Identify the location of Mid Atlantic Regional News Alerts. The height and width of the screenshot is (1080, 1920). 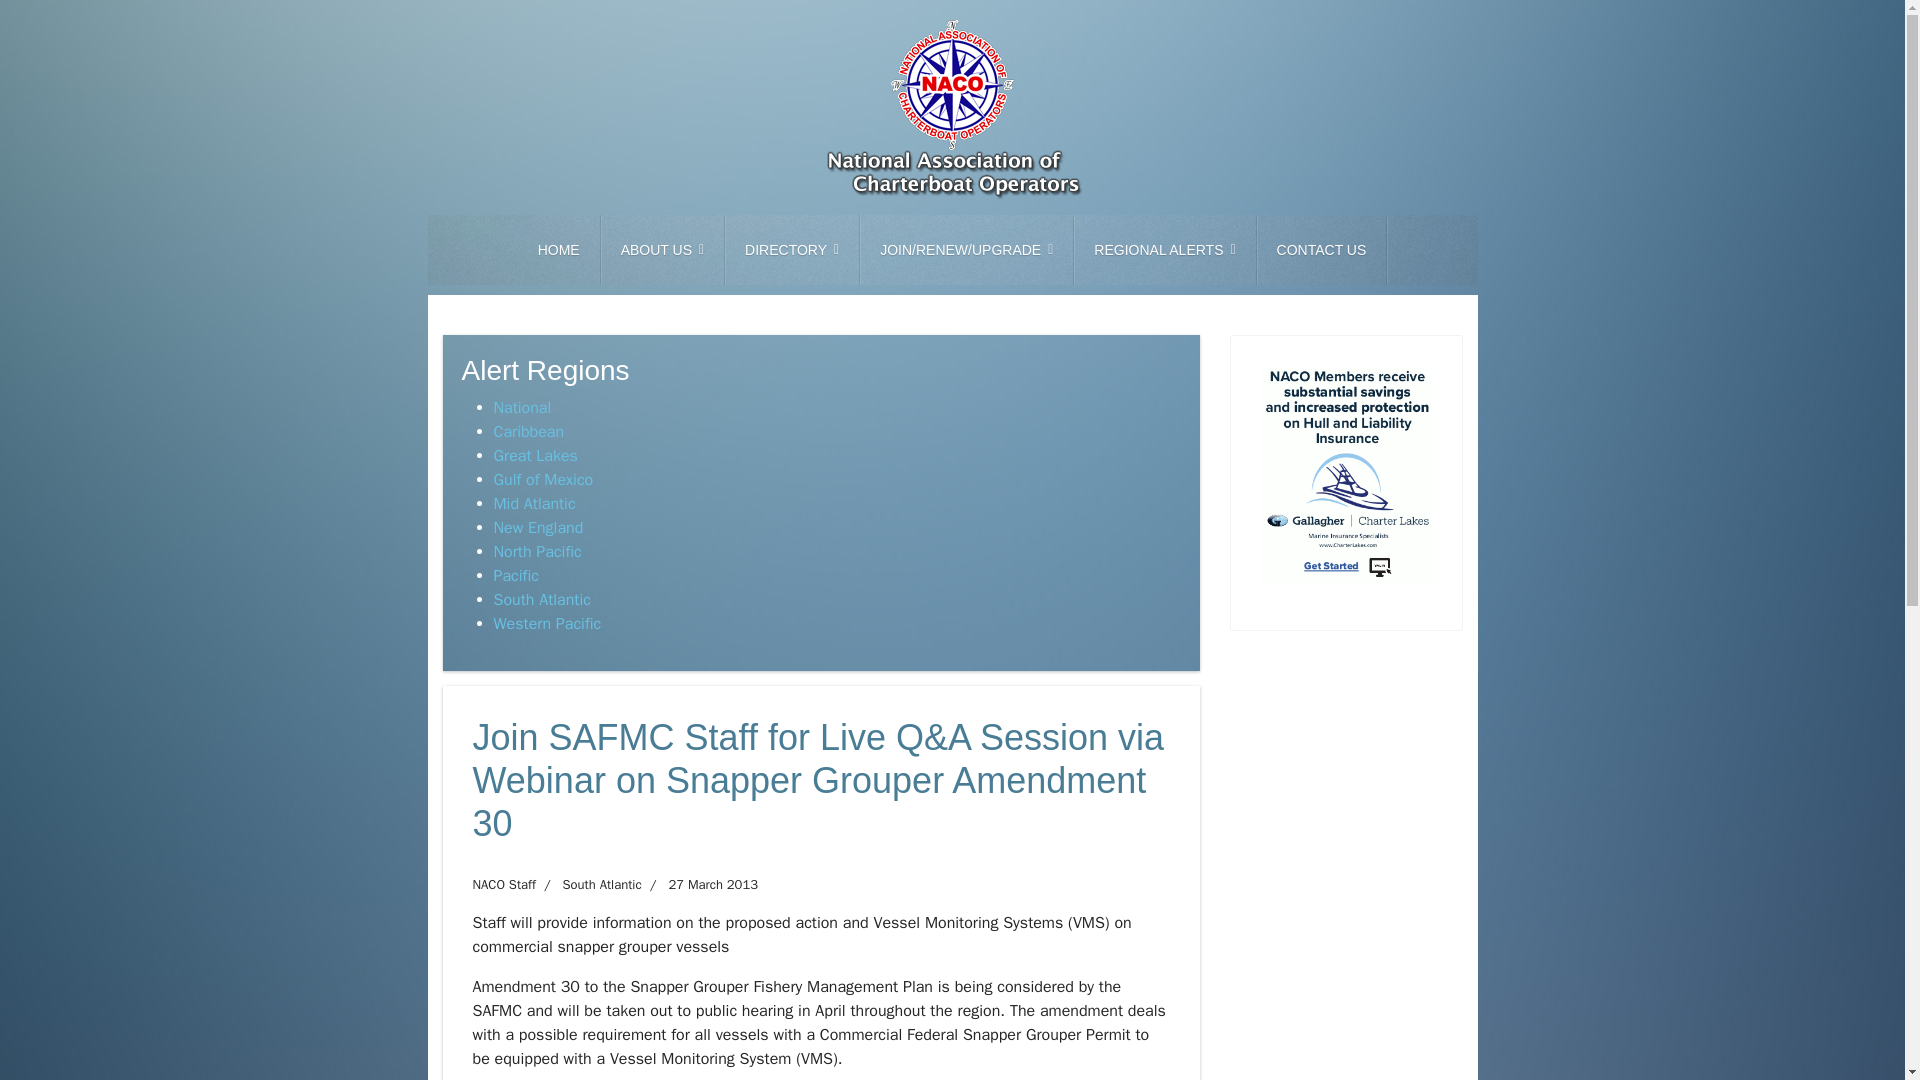
(534, 504).